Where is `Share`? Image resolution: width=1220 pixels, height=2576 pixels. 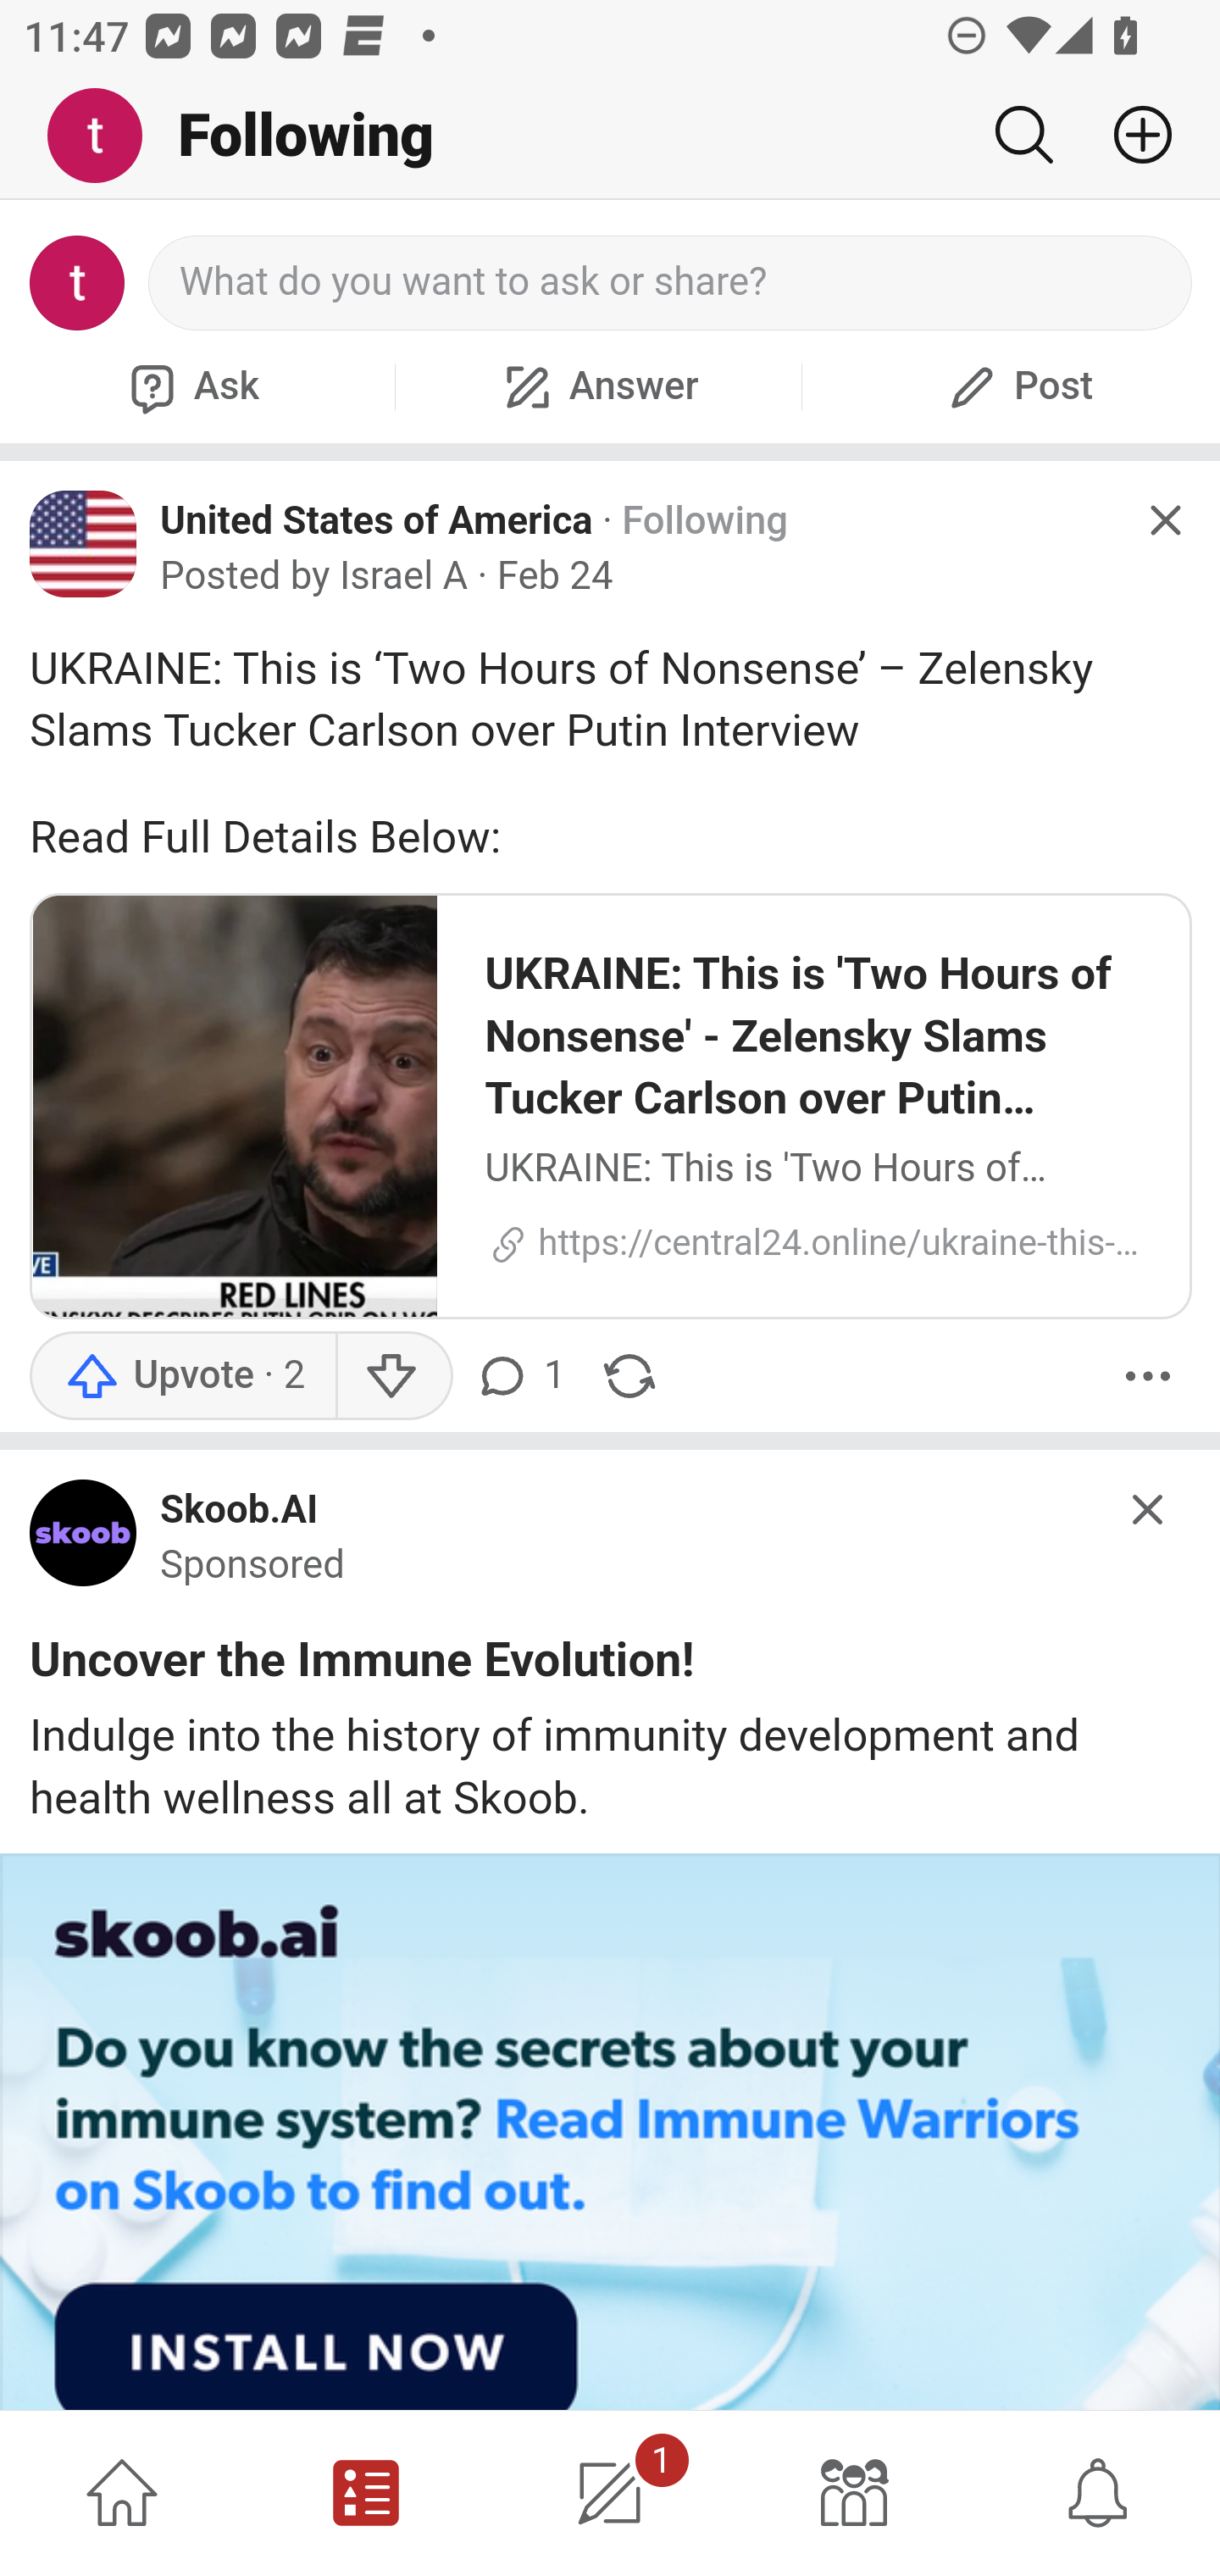 Share is located at coordinates (629, 1375).